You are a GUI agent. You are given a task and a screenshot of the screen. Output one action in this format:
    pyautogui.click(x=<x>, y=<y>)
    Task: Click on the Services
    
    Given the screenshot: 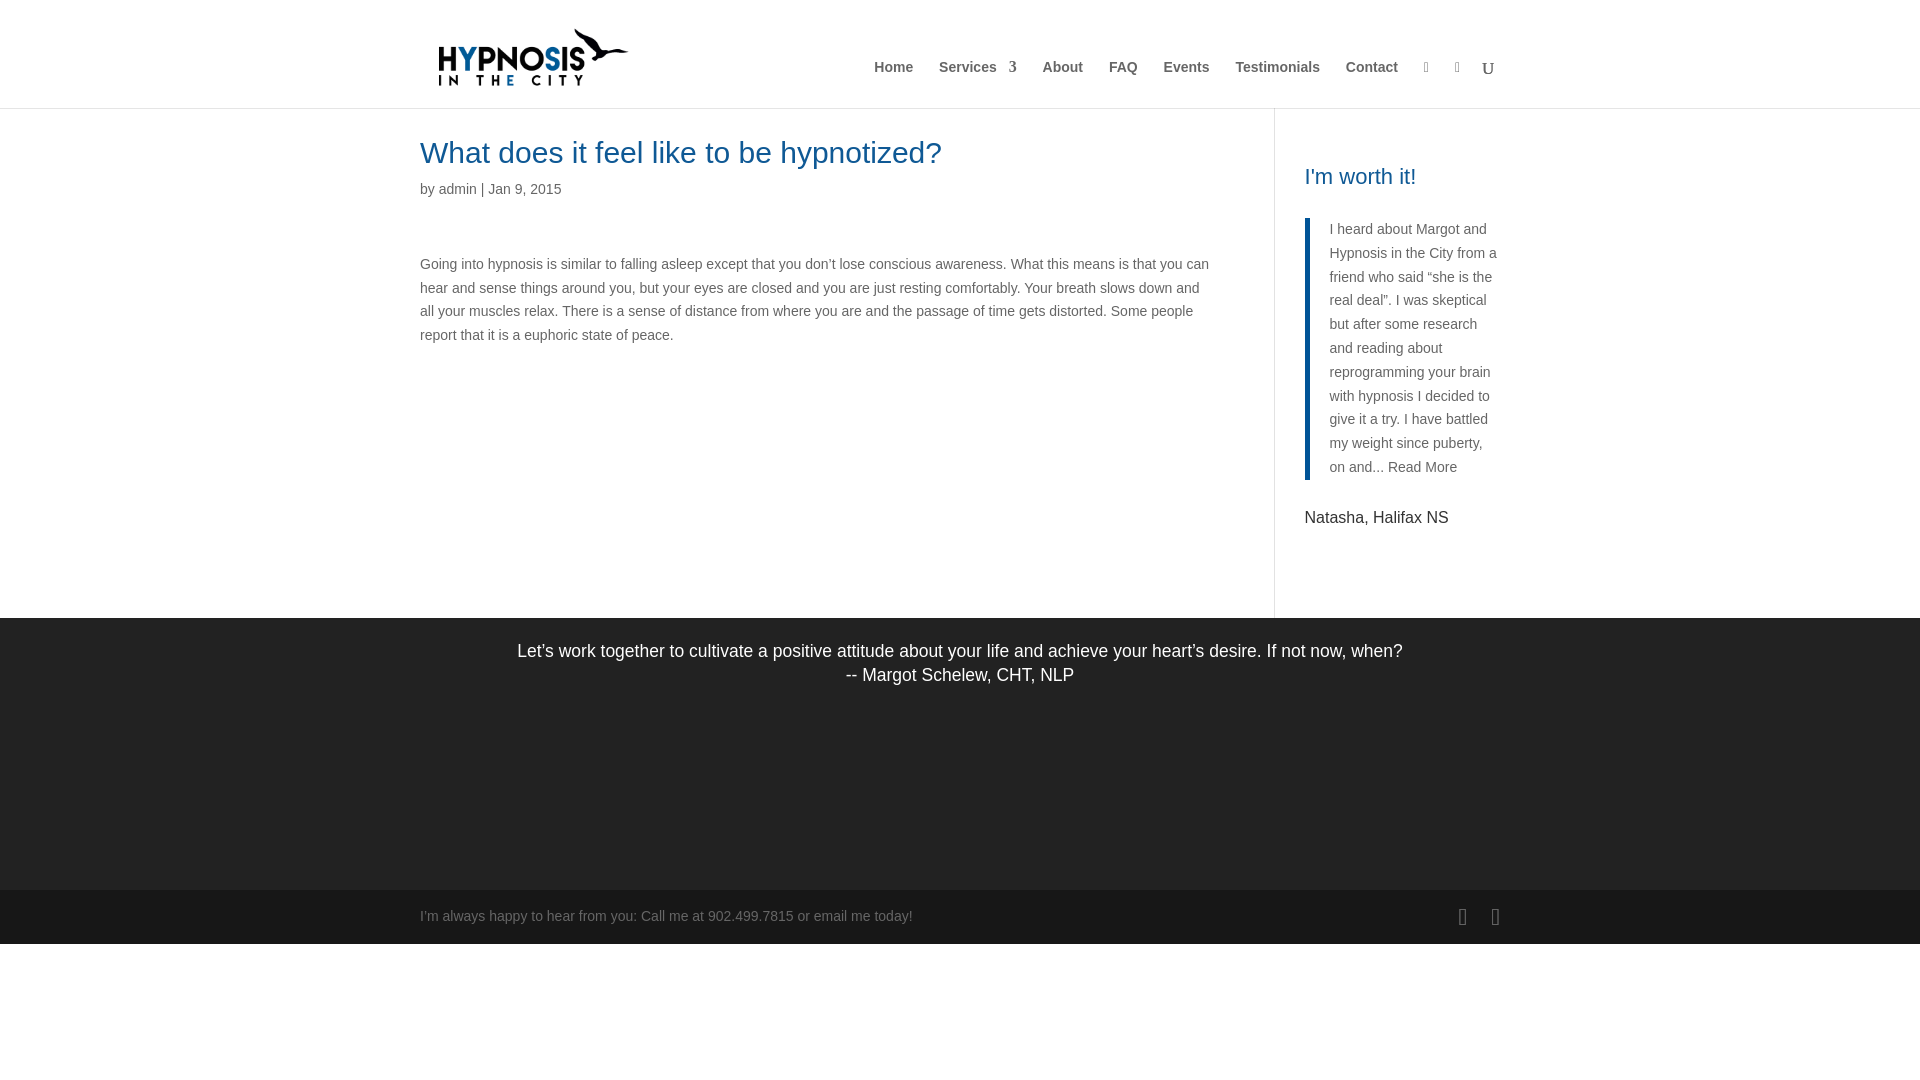 What is the action you would take?
    pyautogui.click(x=978, y=83)
    